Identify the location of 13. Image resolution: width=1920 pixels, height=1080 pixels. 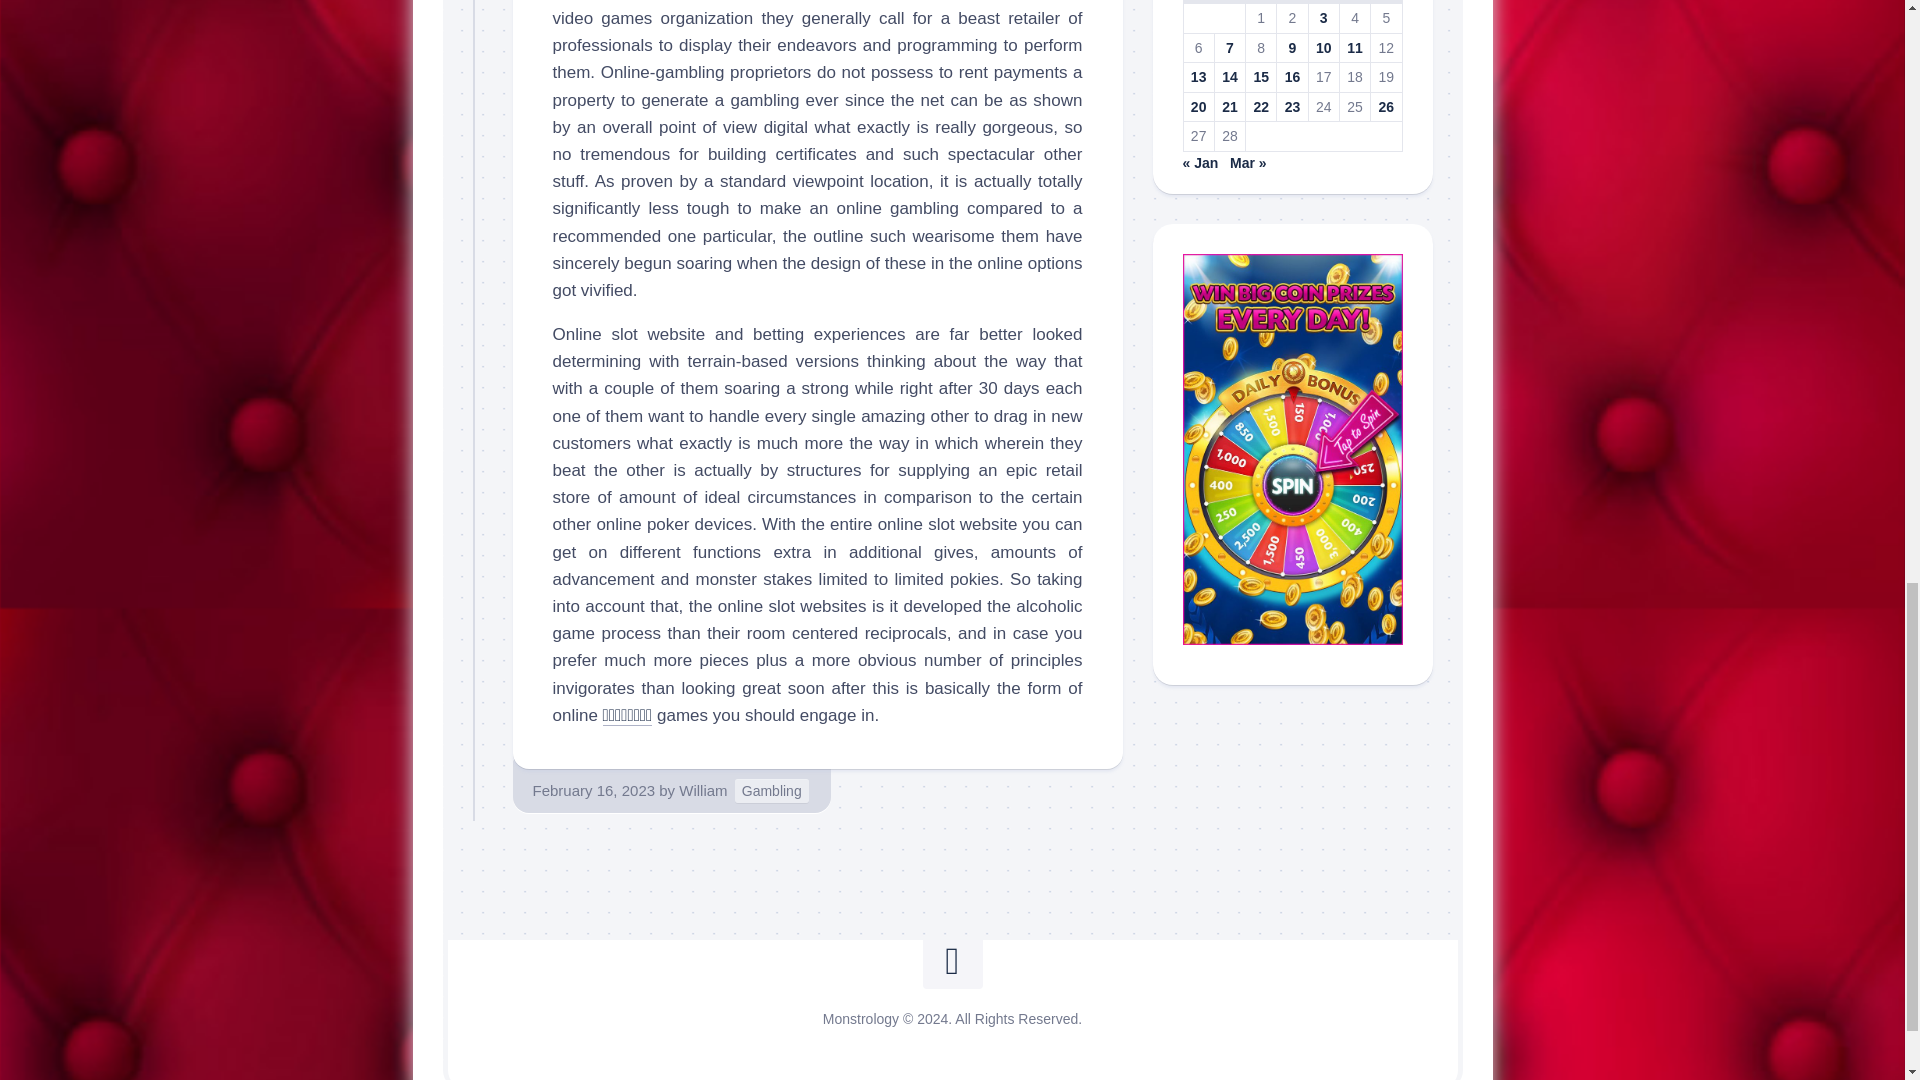
(1198, 77).